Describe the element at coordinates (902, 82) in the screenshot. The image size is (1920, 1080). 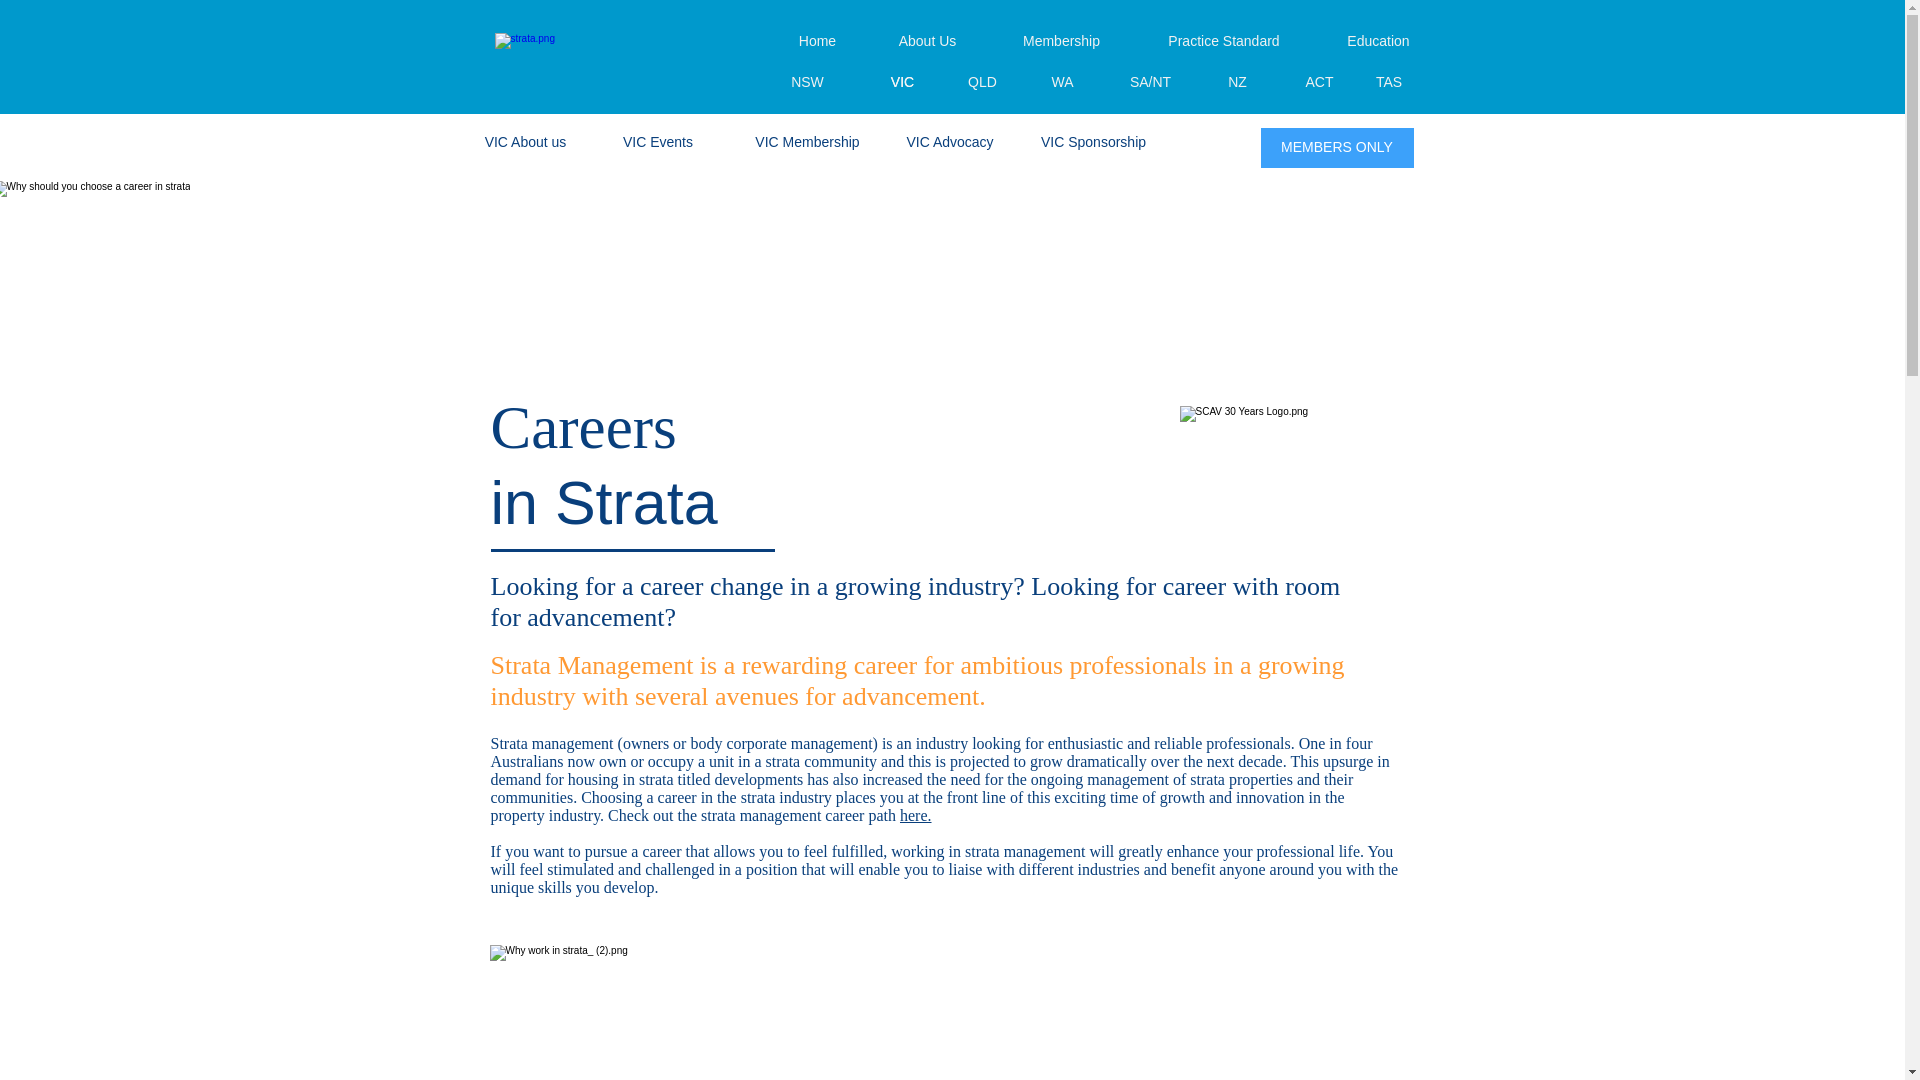
I see `VIC` at that location.